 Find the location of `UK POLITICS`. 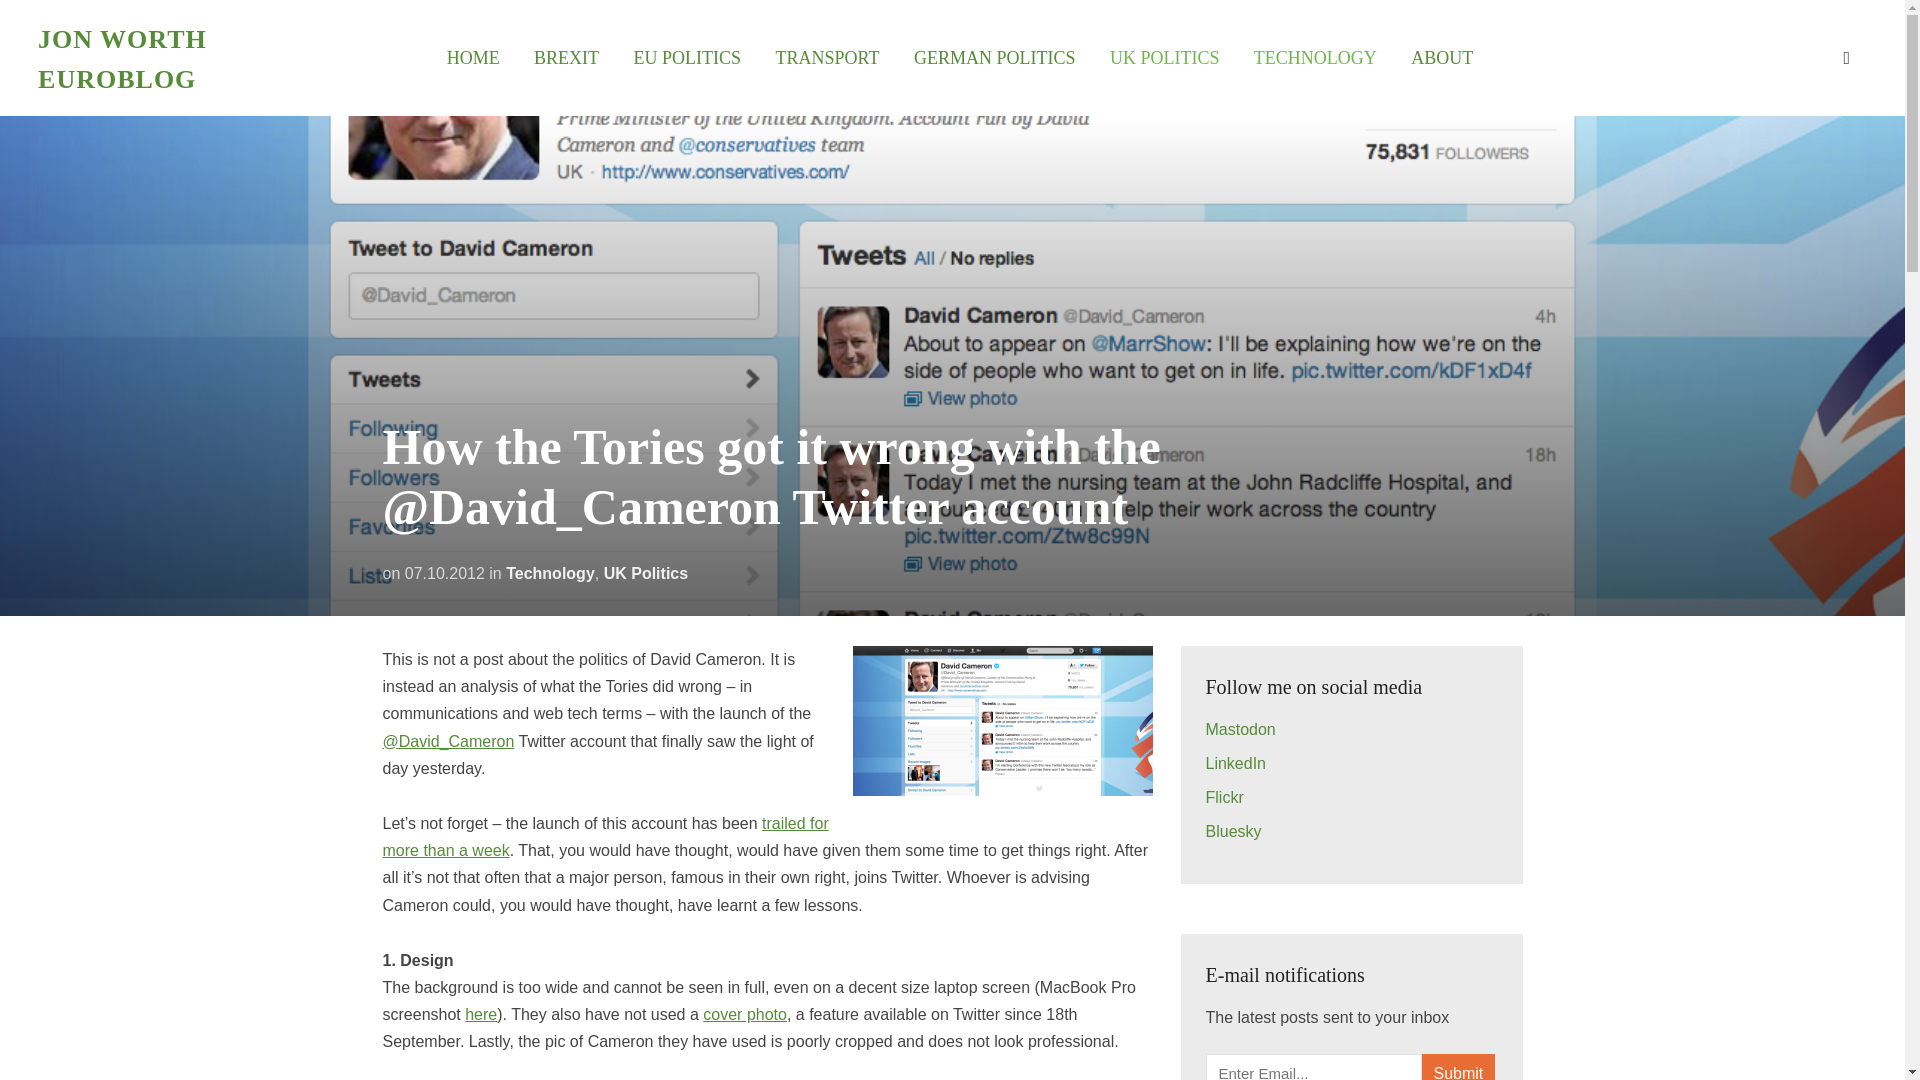

UK POLITICS is located at coordinates (1164, 58).